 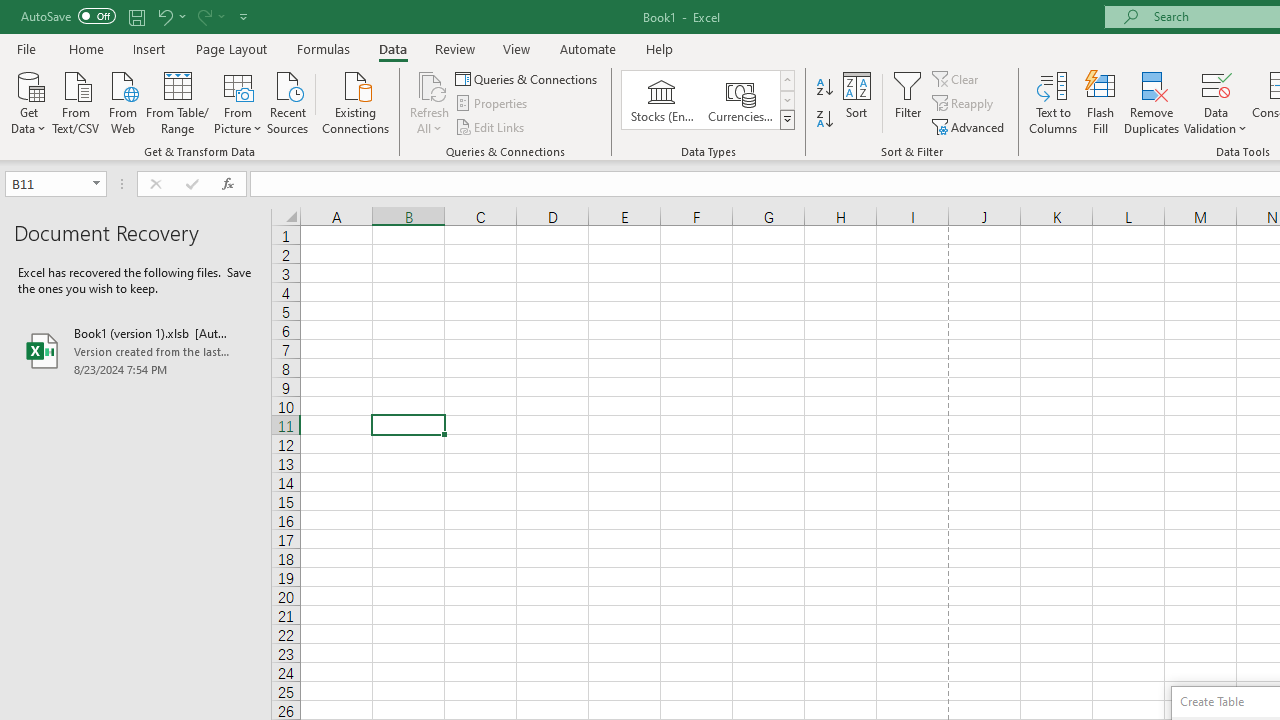 I want to click on Help, so click(x=660, y=48).